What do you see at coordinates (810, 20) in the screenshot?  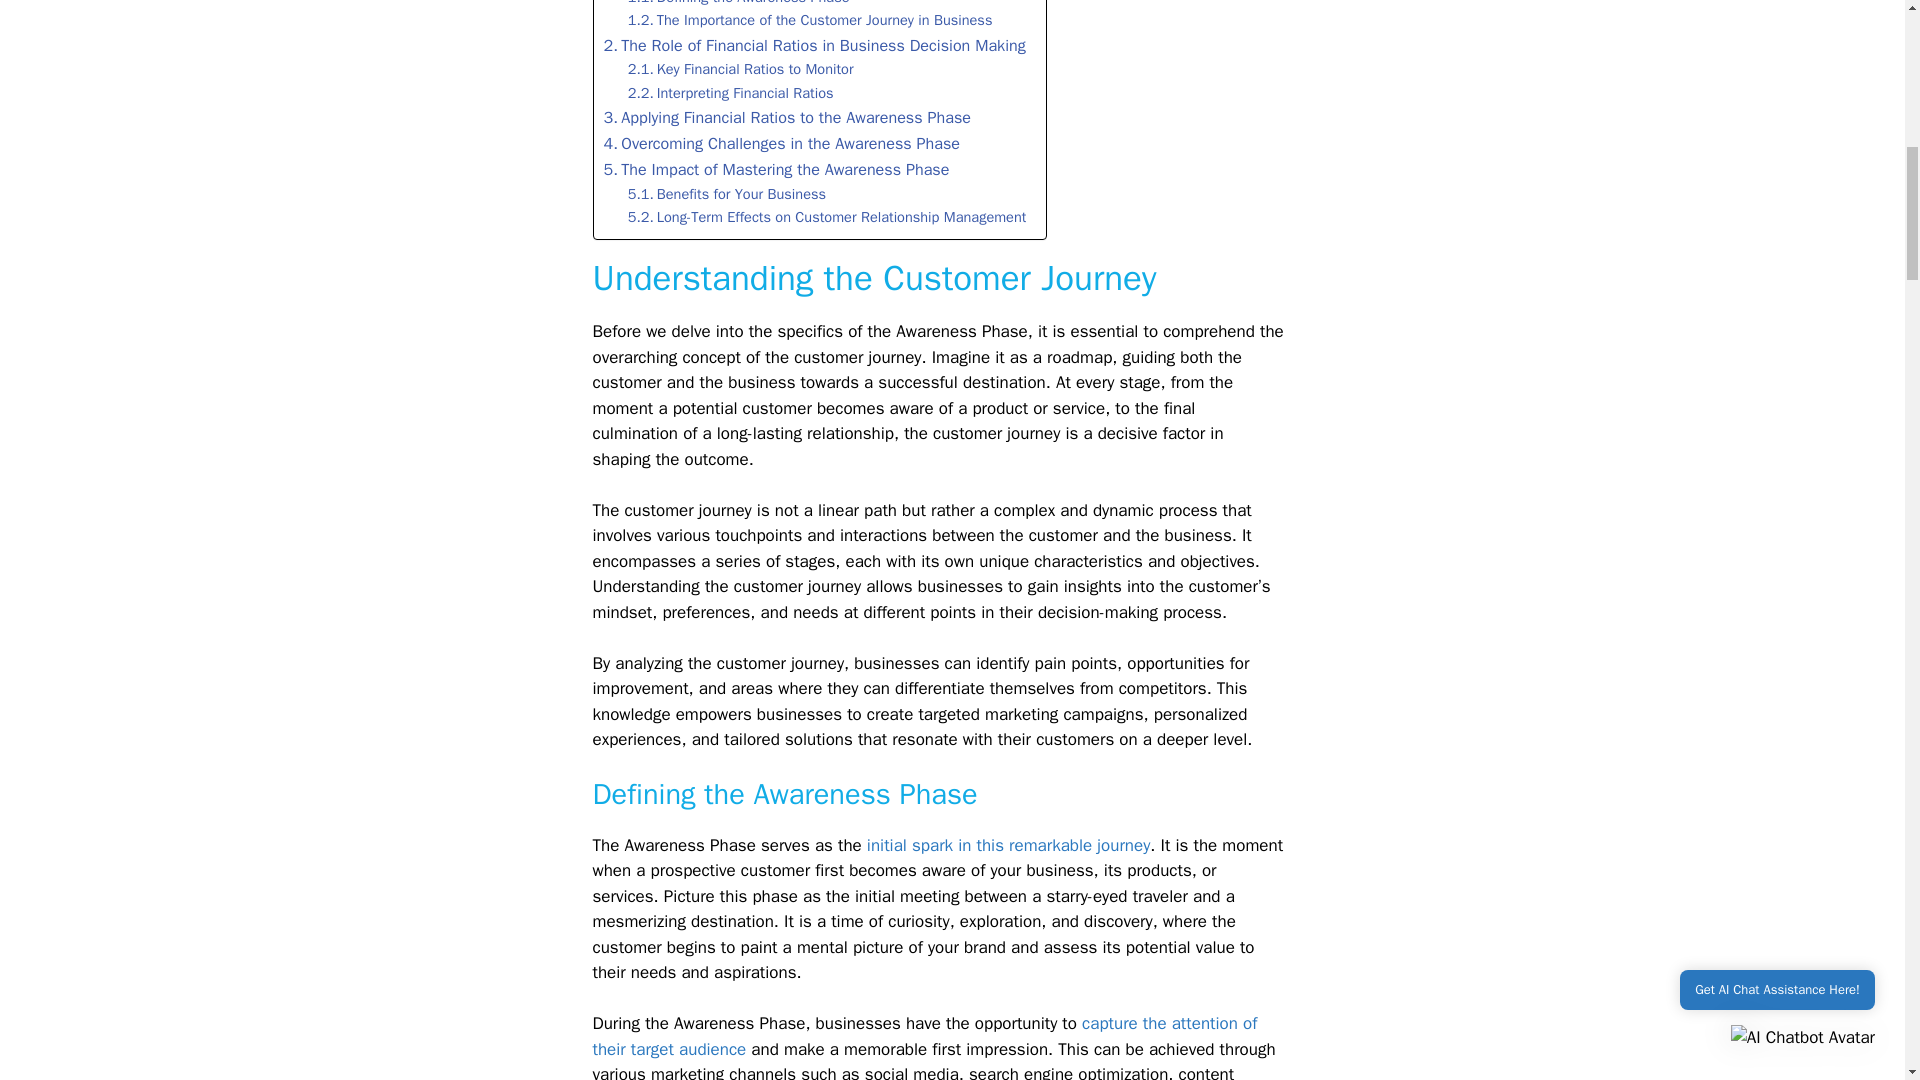 I see `The Importance of the Customer Journey in Business` at bounding box center [810, 20].